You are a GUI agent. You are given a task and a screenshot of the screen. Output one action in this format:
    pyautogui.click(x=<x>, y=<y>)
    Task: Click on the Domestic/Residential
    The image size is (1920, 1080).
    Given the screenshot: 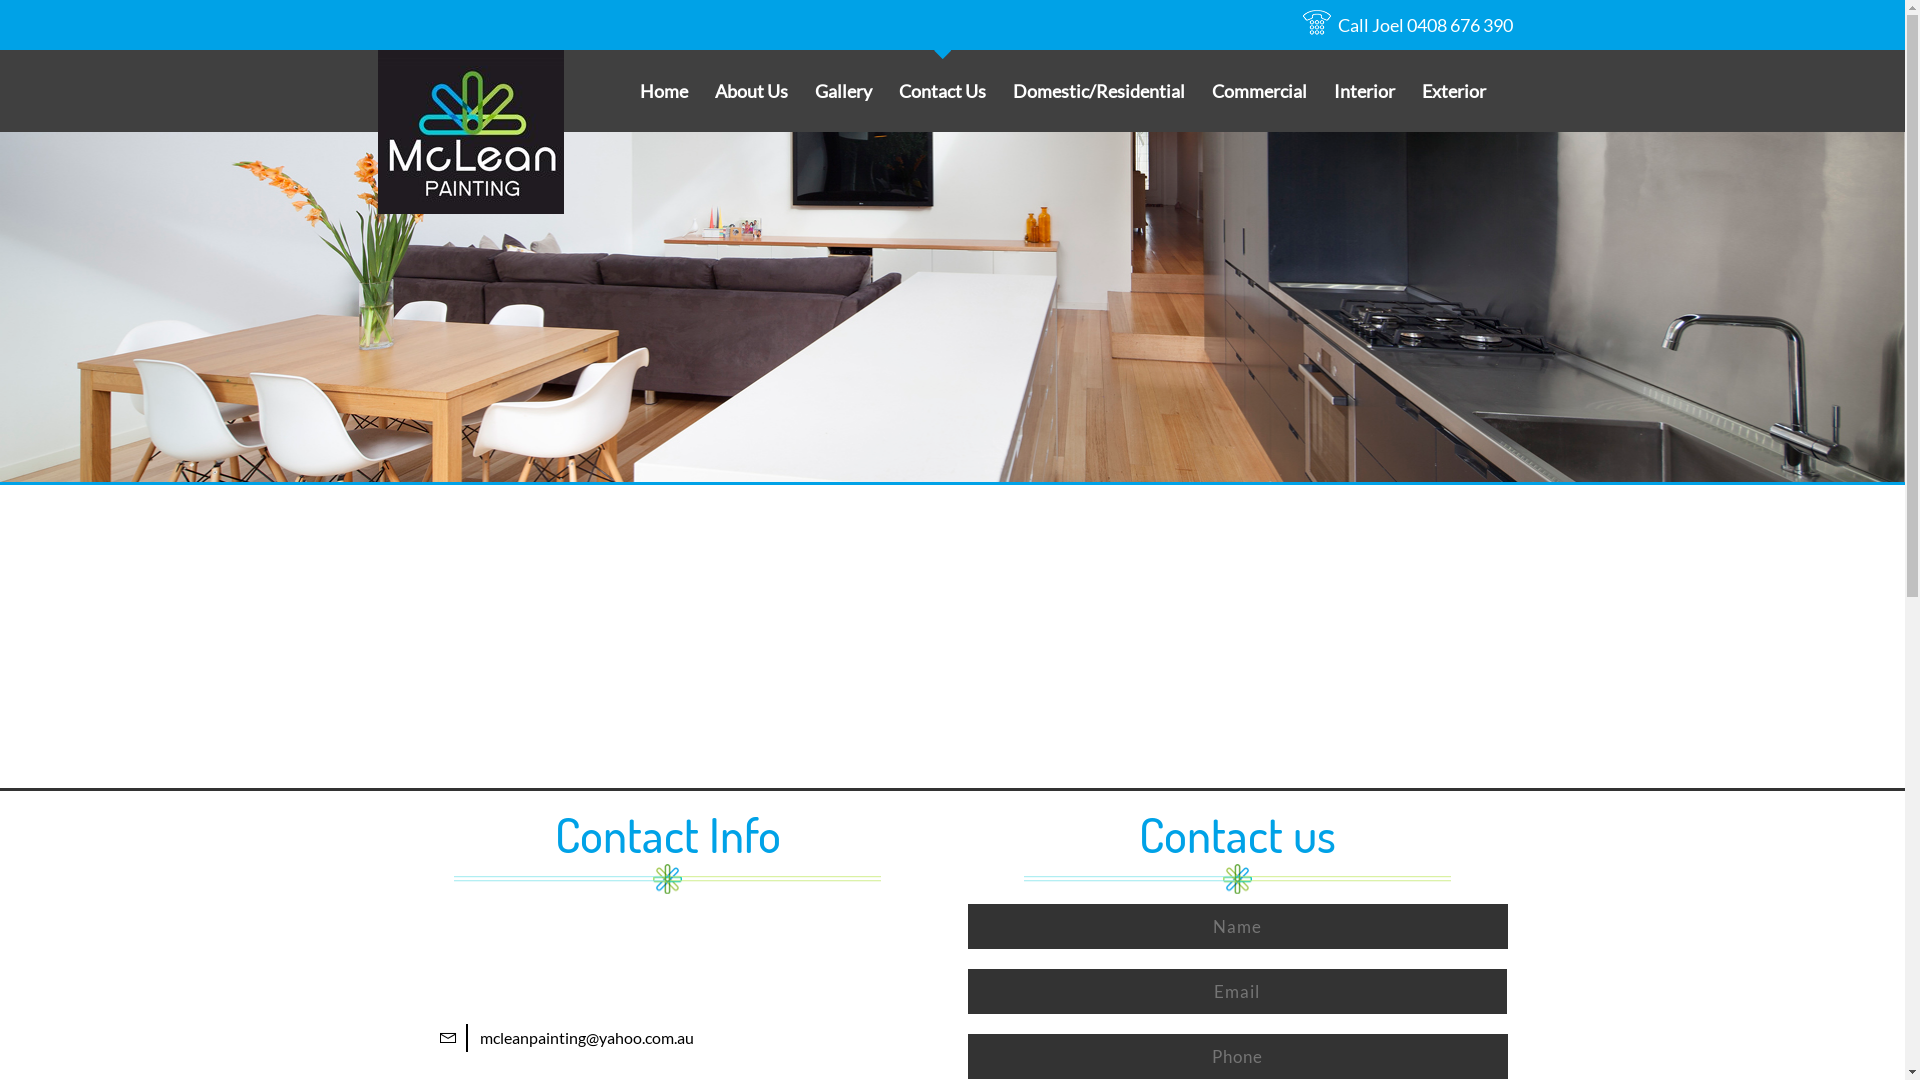 What is the action you would take?
    pyautogui.click(x=1098, y=91)
    